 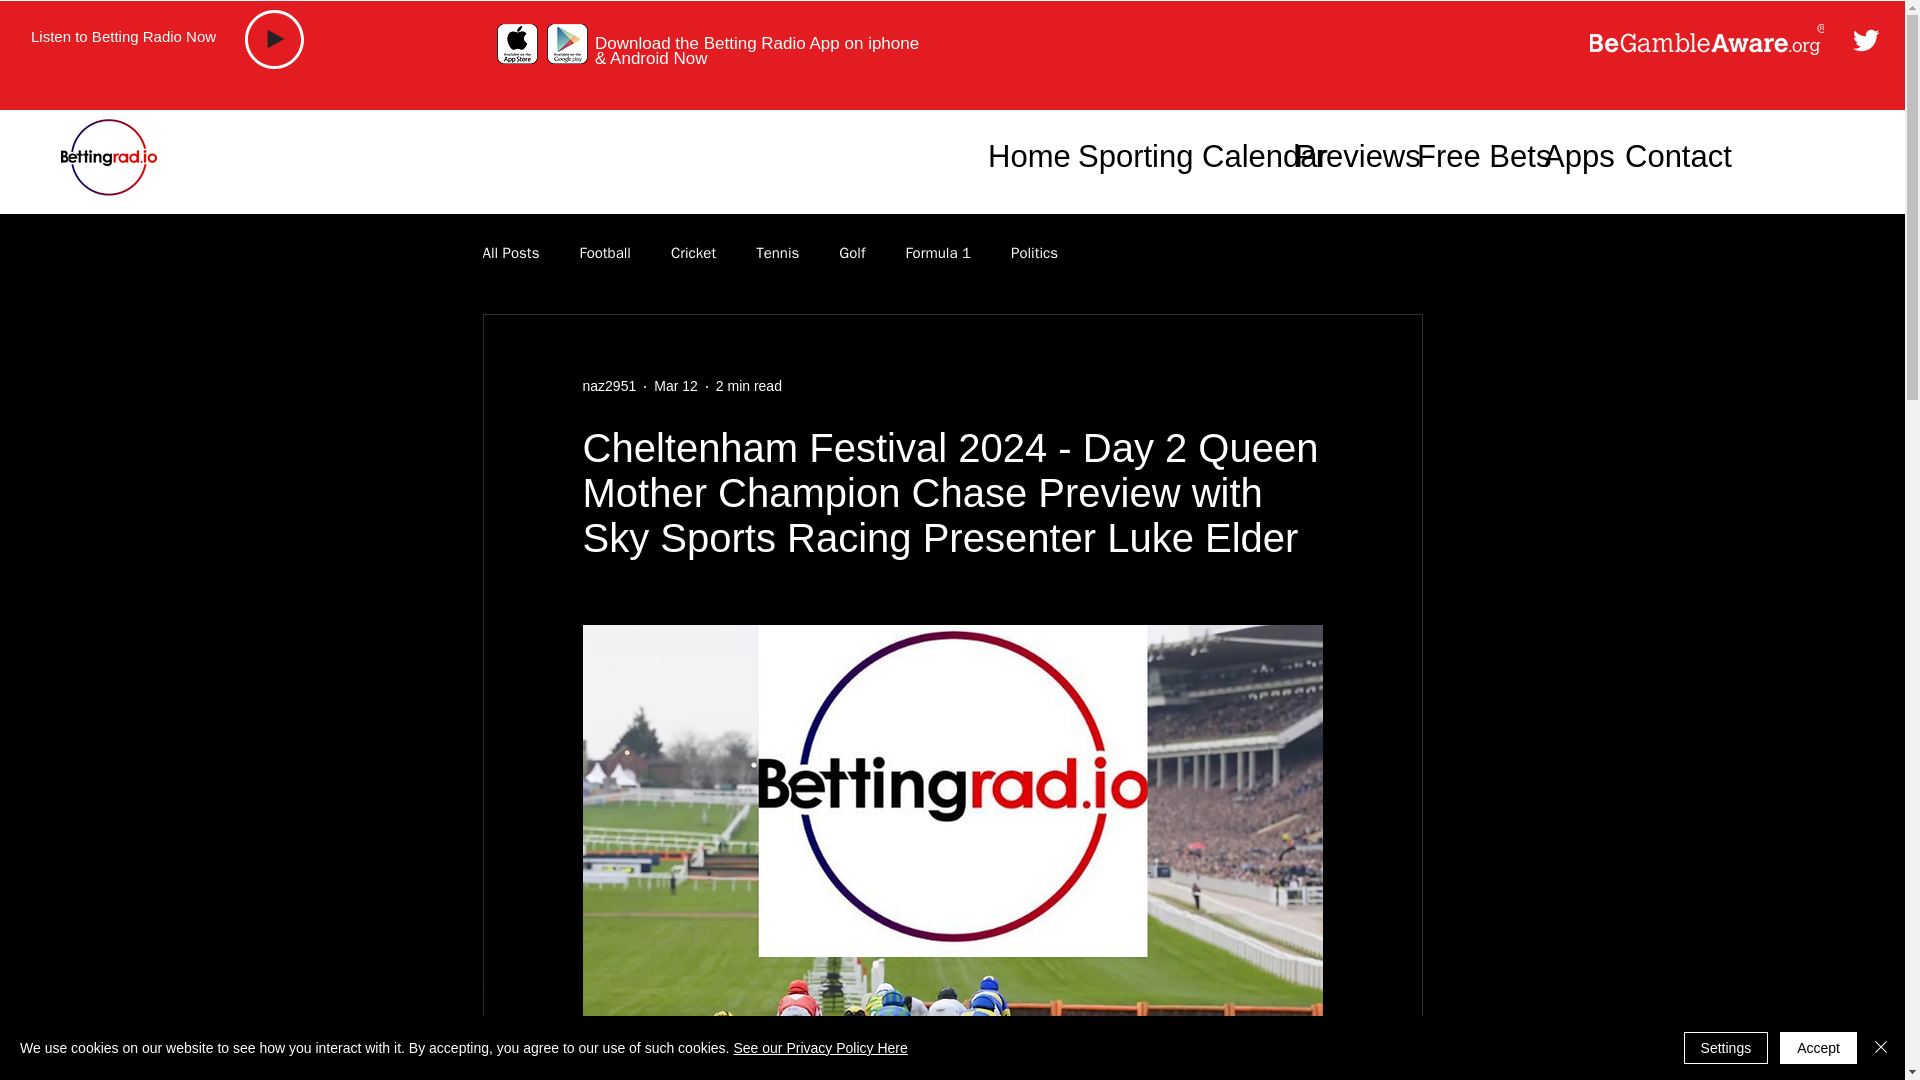 What do you see at coordinates (1172, 156) in the screenshot?
I see `Sporting Calendar` at bounding box center [1172, 156].